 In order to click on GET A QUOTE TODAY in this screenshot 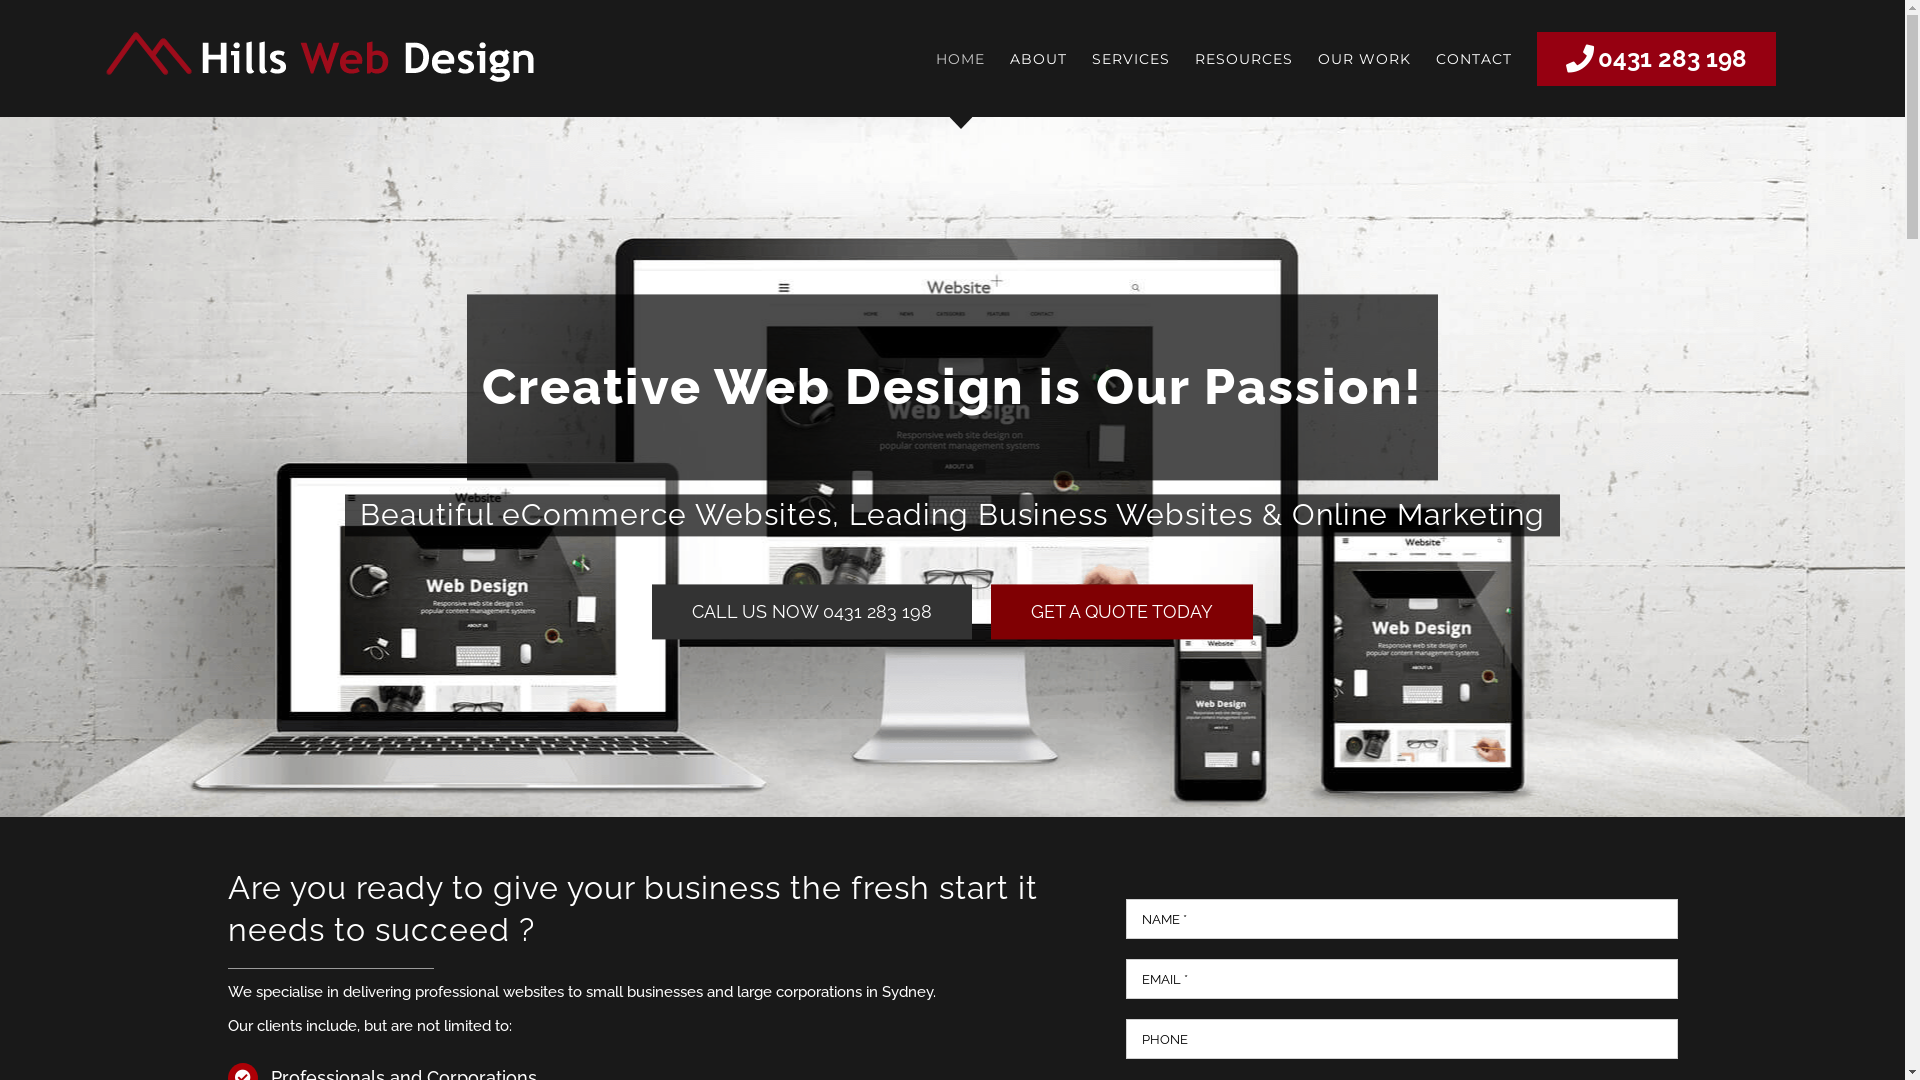, I will do `click(1122, 612)`.